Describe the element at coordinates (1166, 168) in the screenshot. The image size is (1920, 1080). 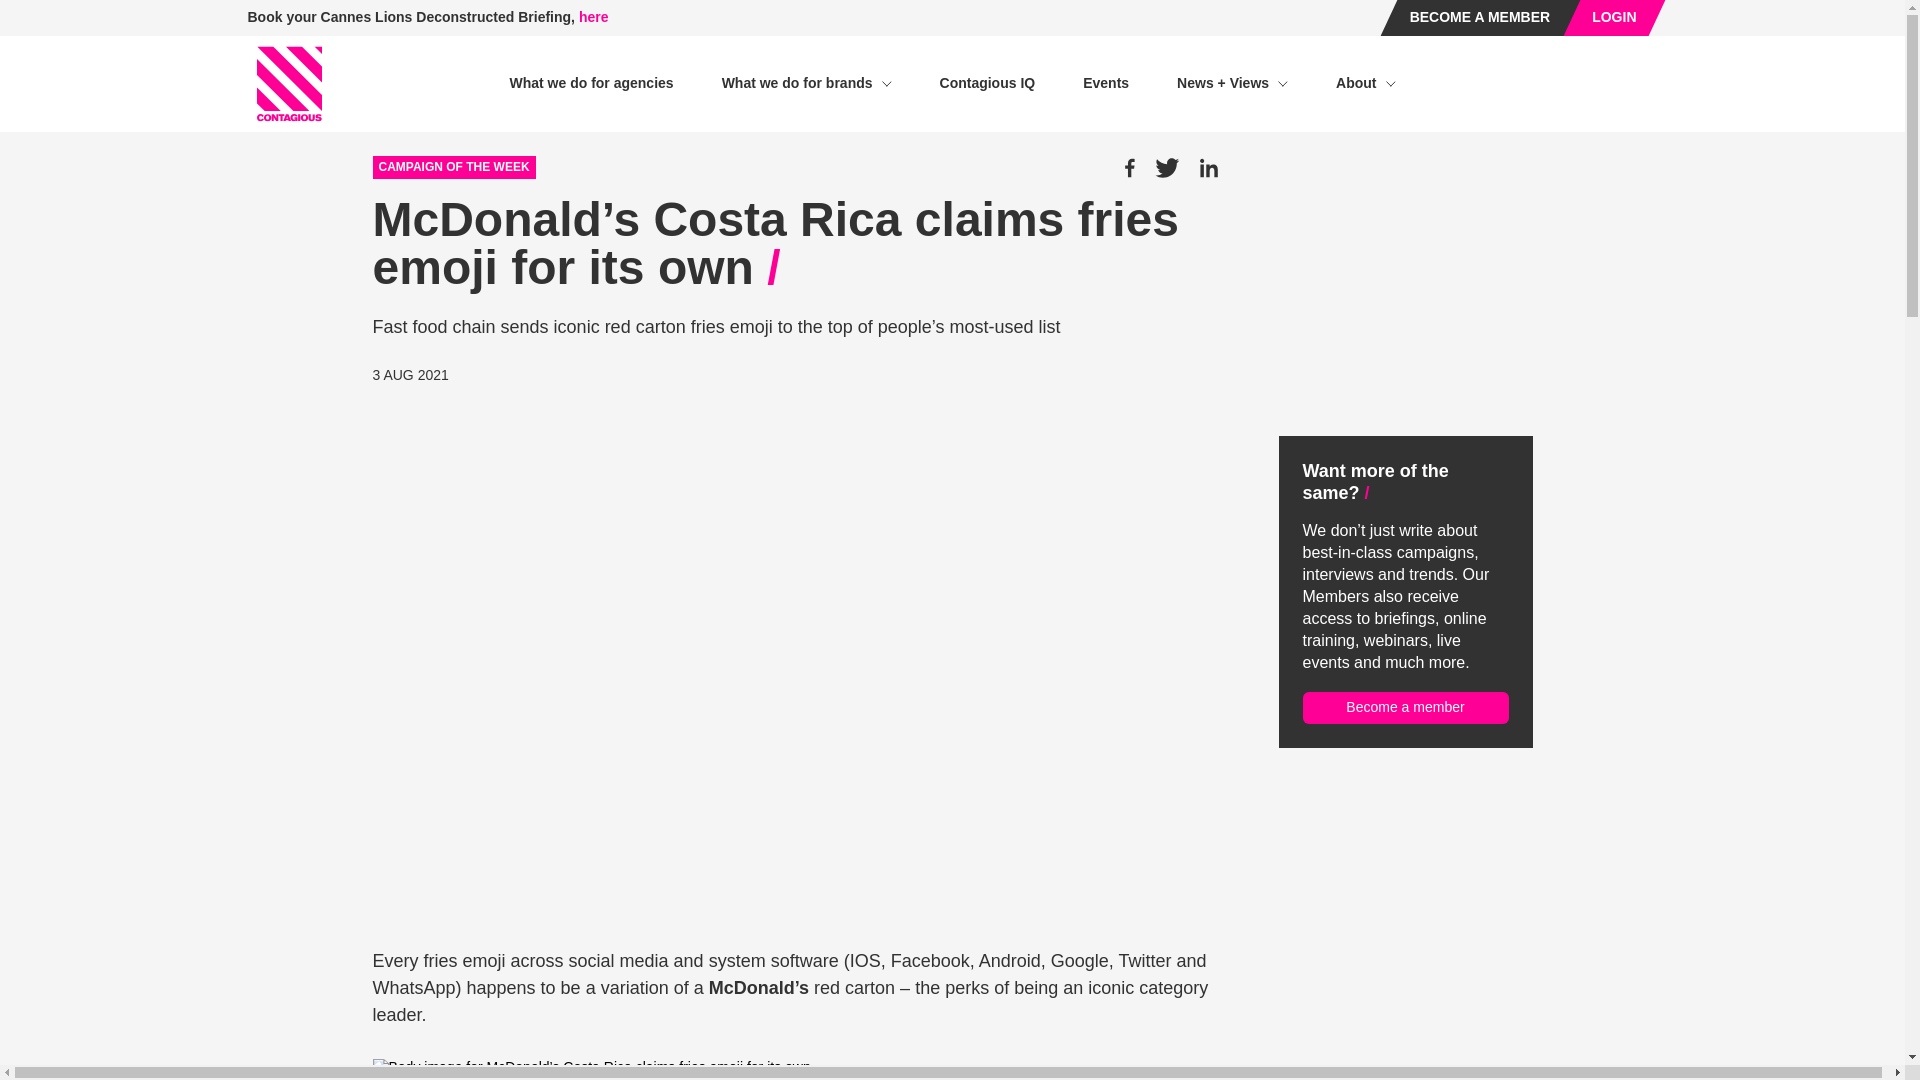
I see `SHARE ON TWITTER` at that location.